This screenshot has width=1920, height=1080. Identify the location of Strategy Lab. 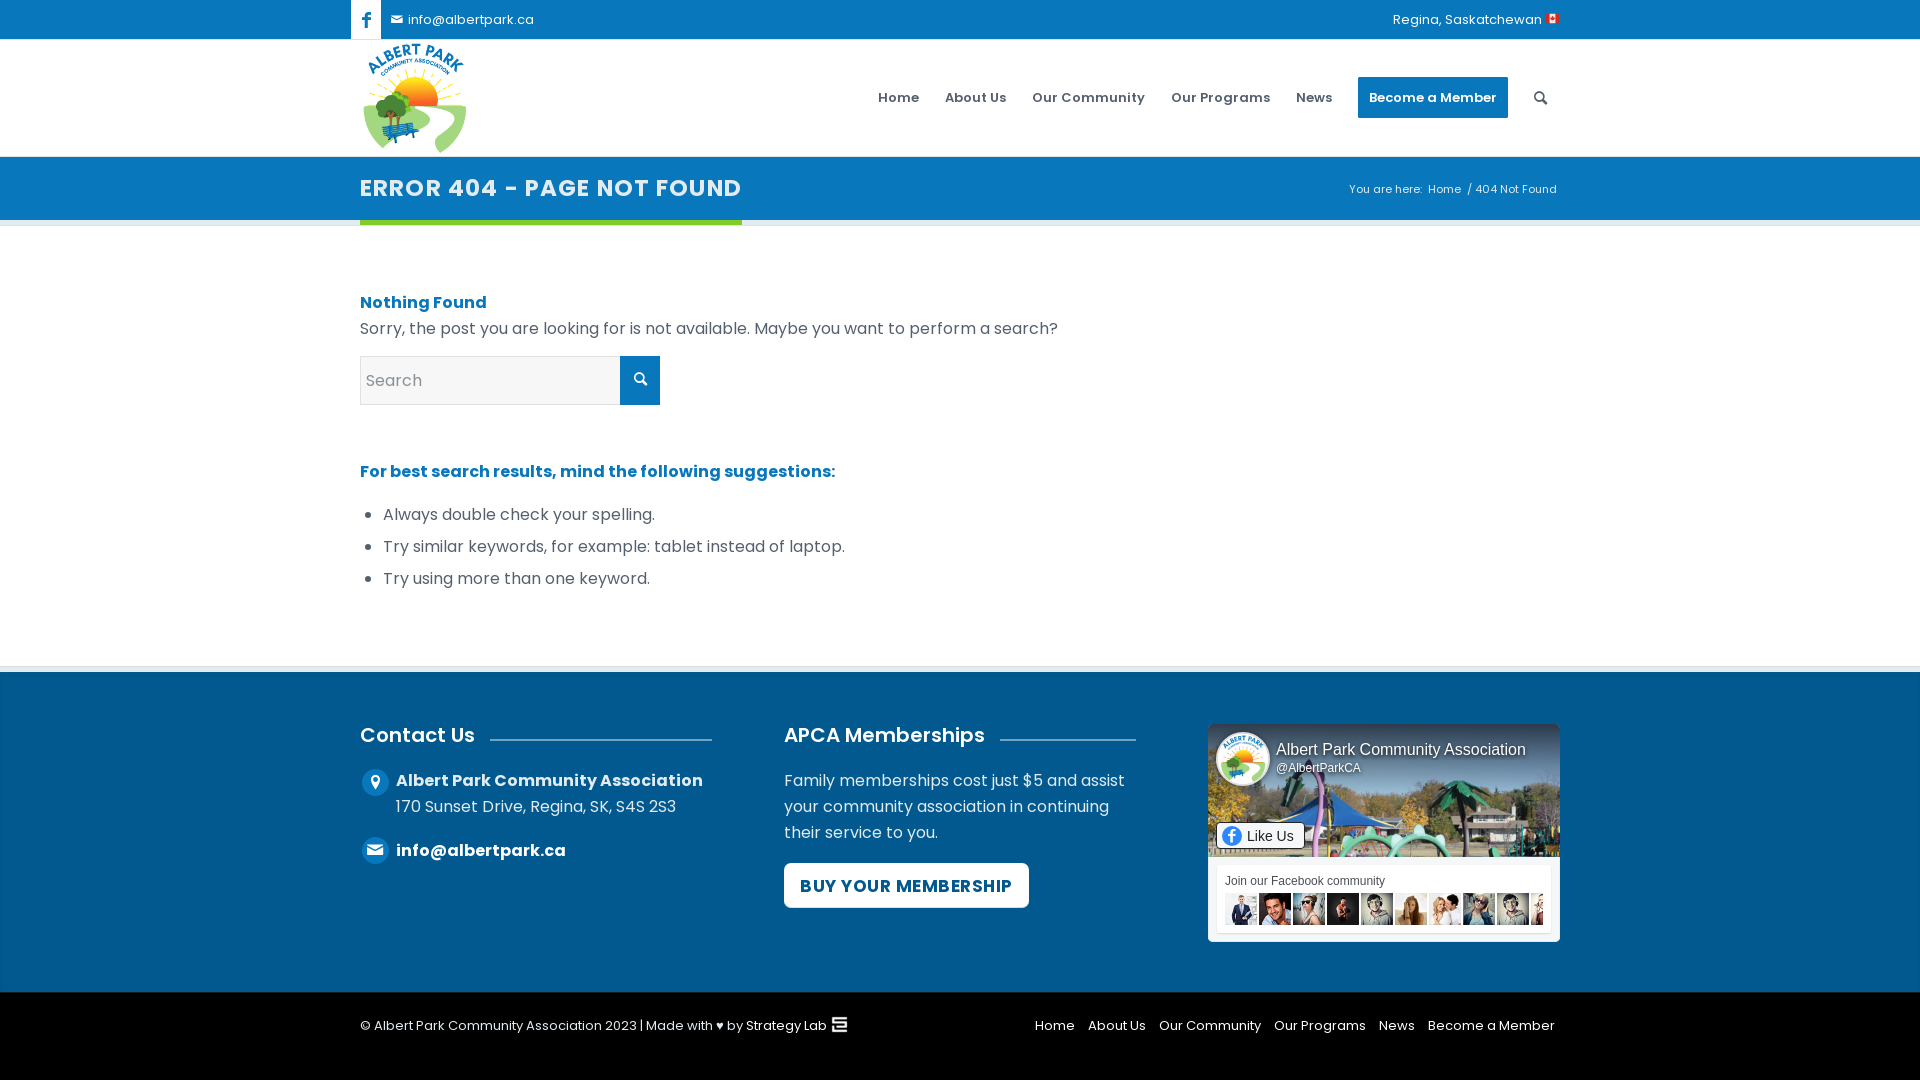
(786, 1026).